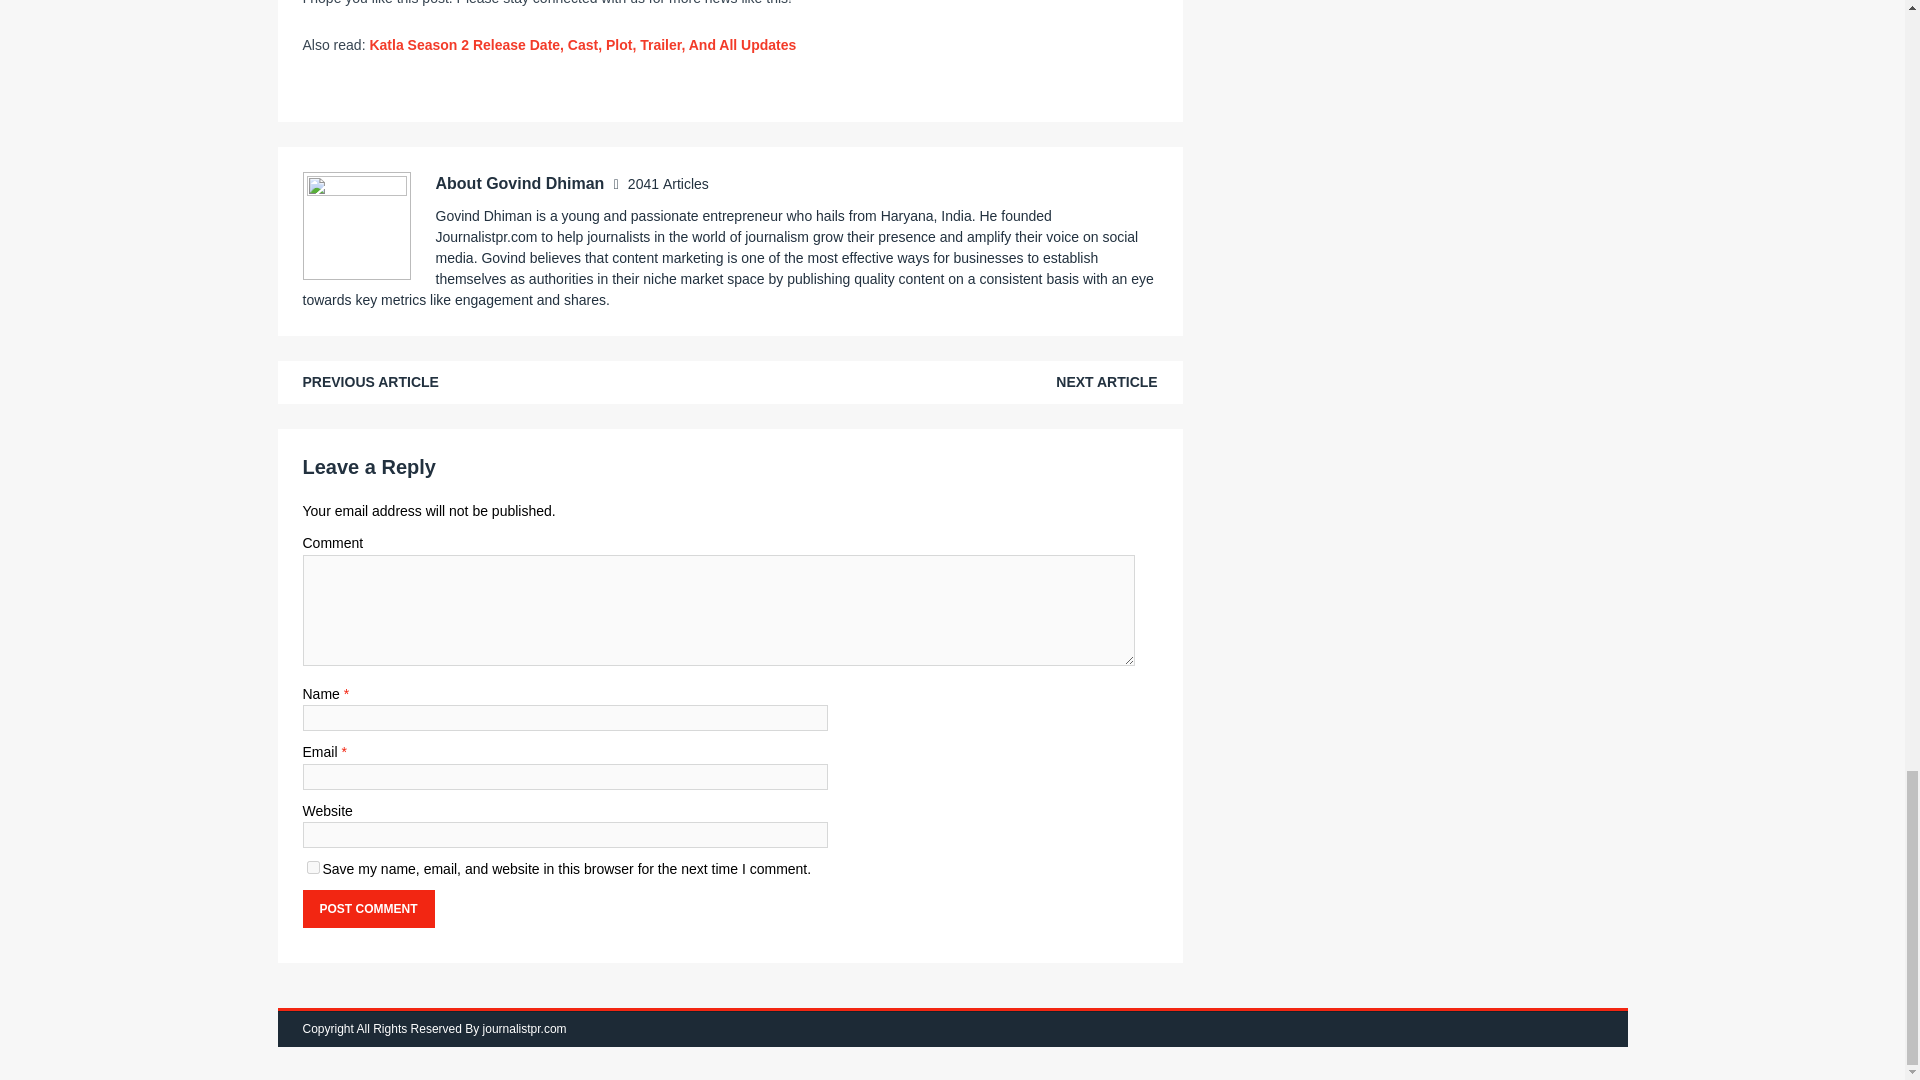 This screenshot has height=1080, width=1920. Describe the element at coordinates (668, 184) in the screenshot. I see `2041 Articles` at that location.